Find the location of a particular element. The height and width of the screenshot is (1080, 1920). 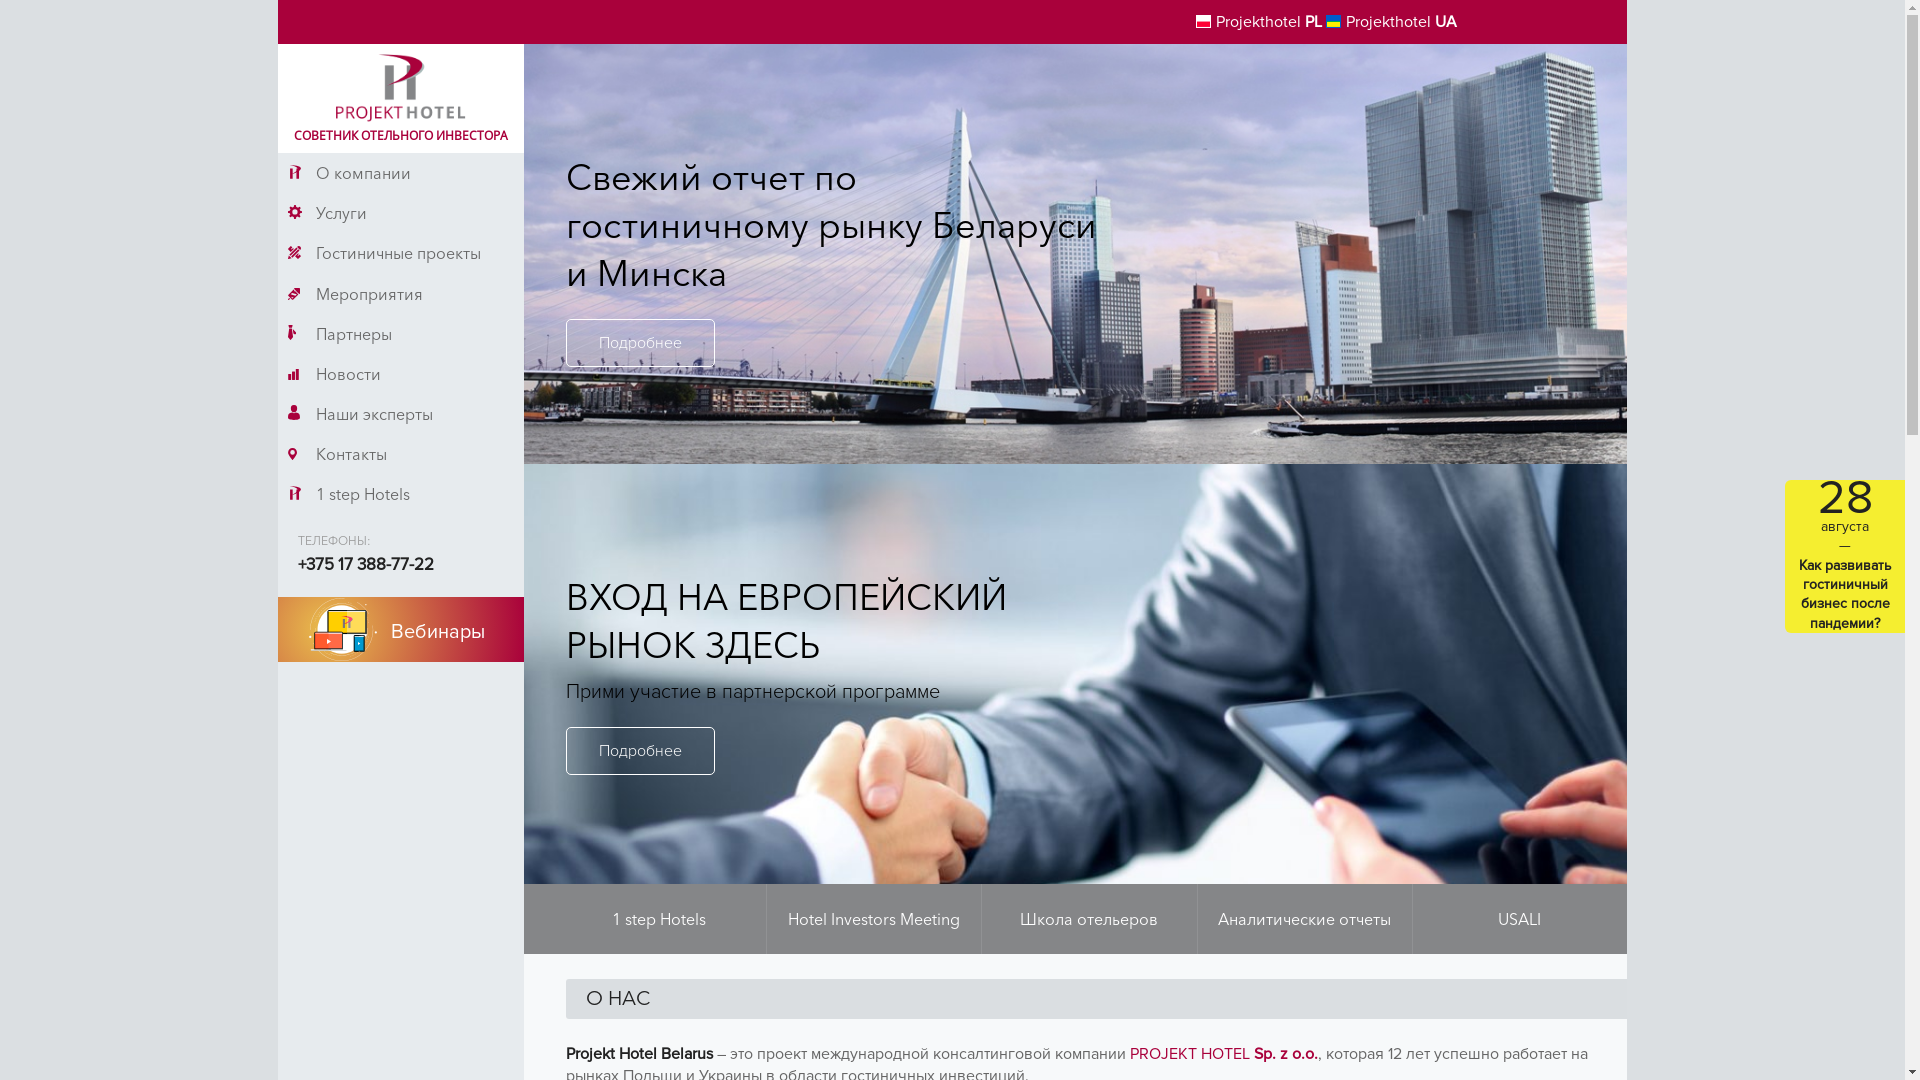

Hotel Investors Meeting is located at coordinates (874, 919).